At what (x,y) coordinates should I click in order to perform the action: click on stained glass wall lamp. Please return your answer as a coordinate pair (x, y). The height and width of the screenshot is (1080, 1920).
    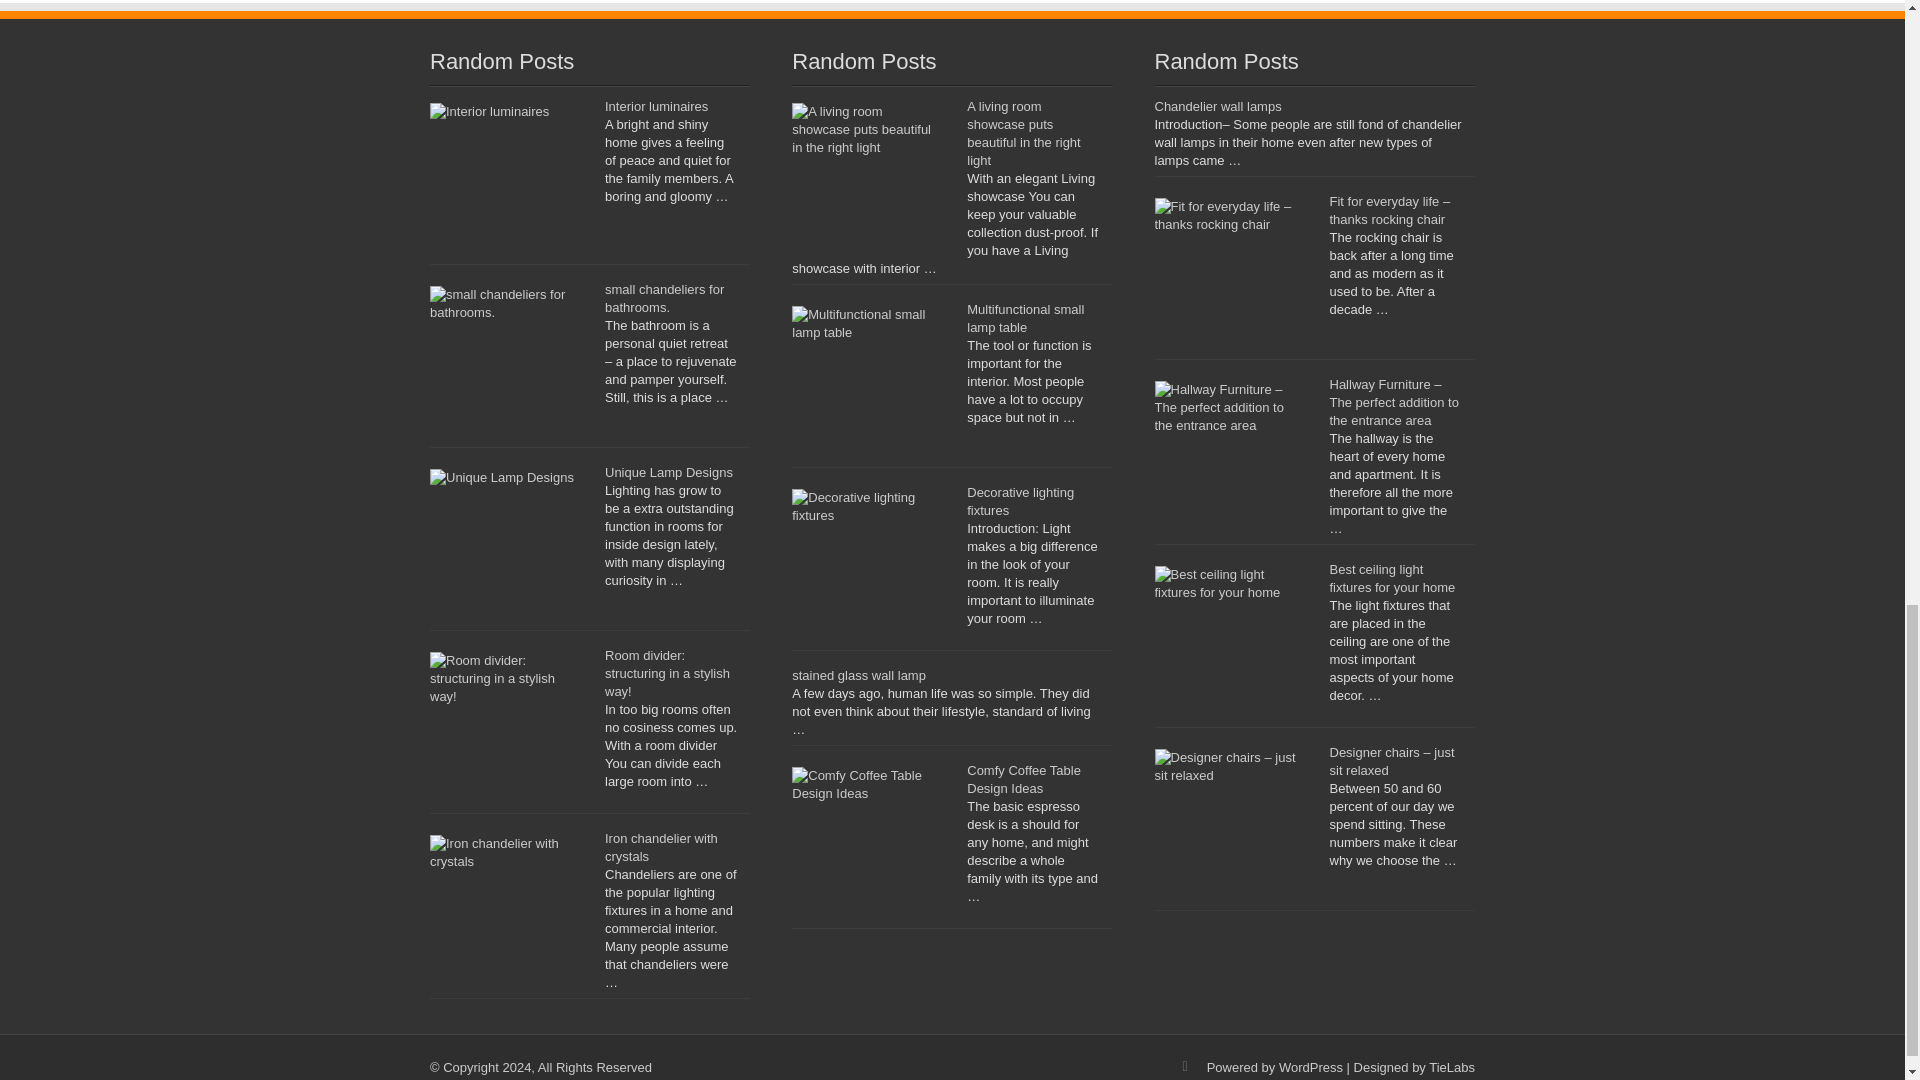
    Looking at the image, I should click on (858, 675).